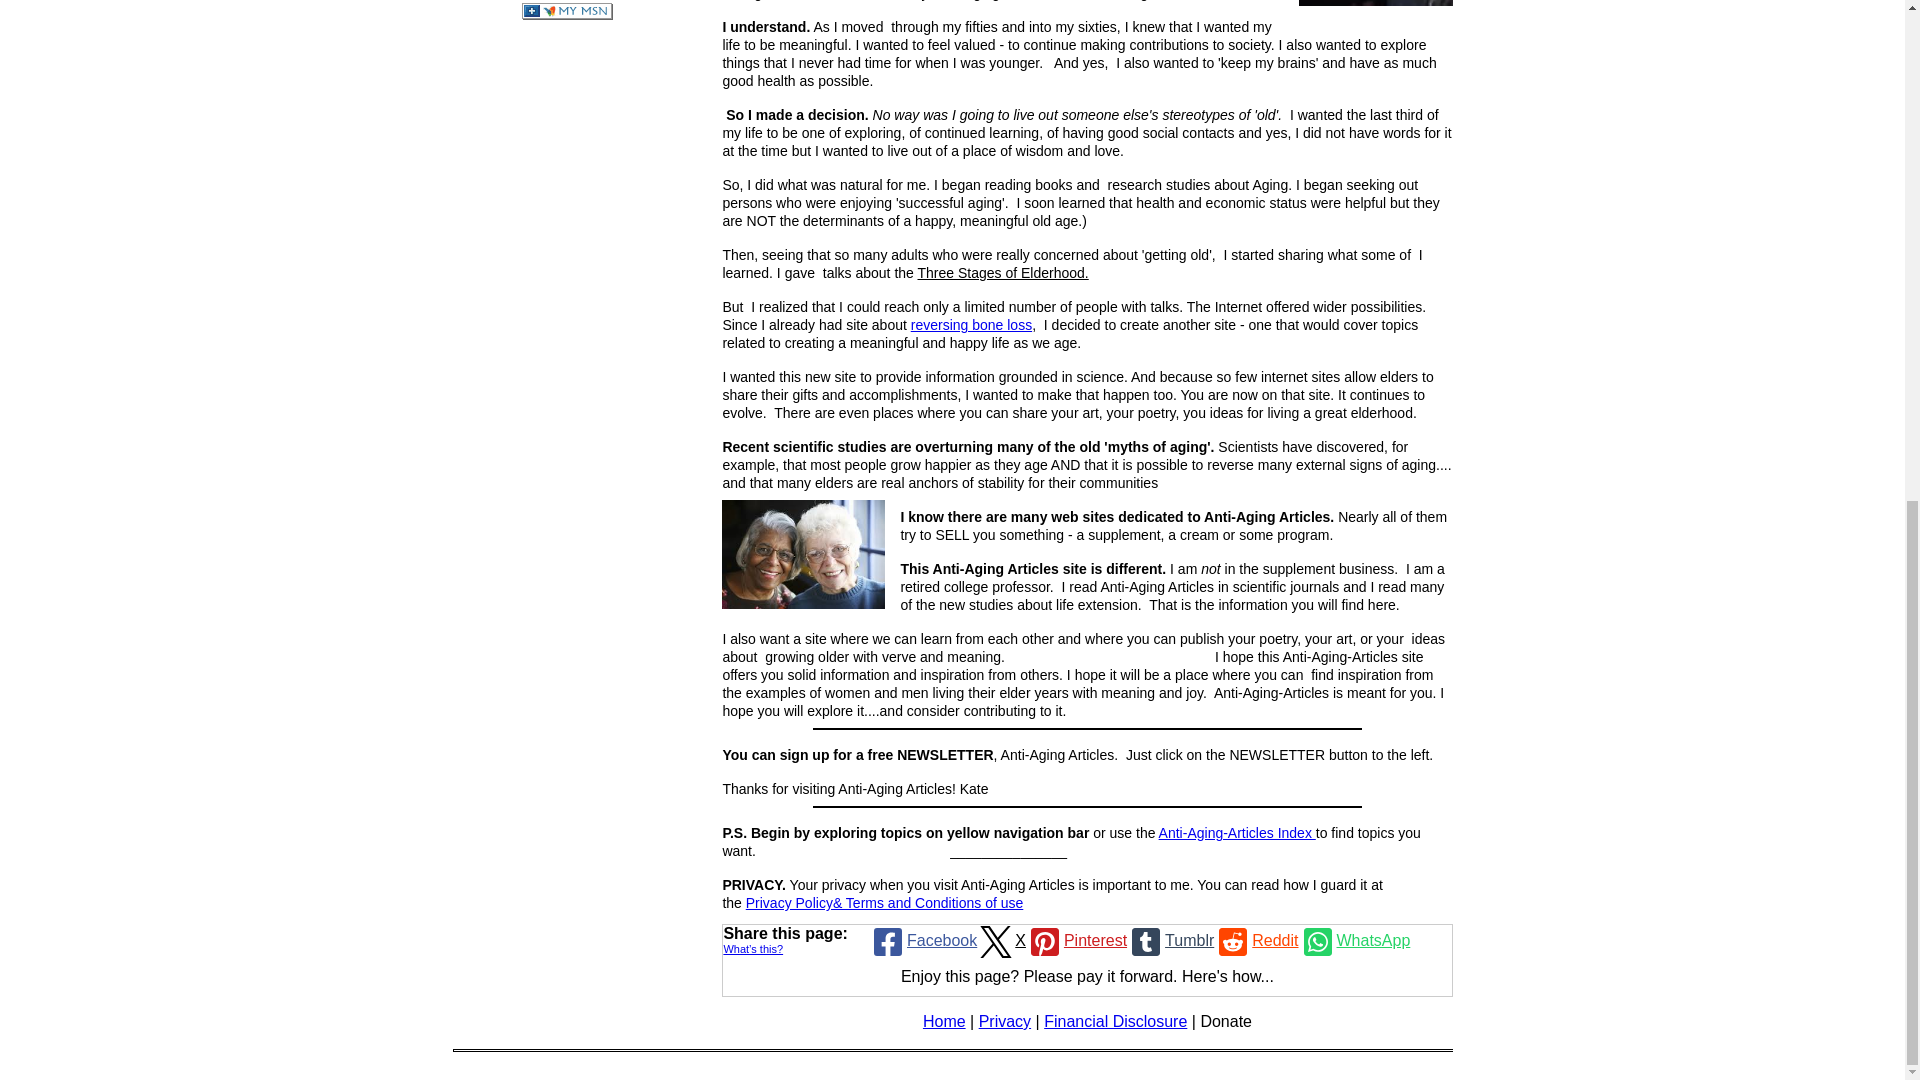 This screenshot has width=1920, height=1080. I want to click on WhatsApp, so click(1355, 940).